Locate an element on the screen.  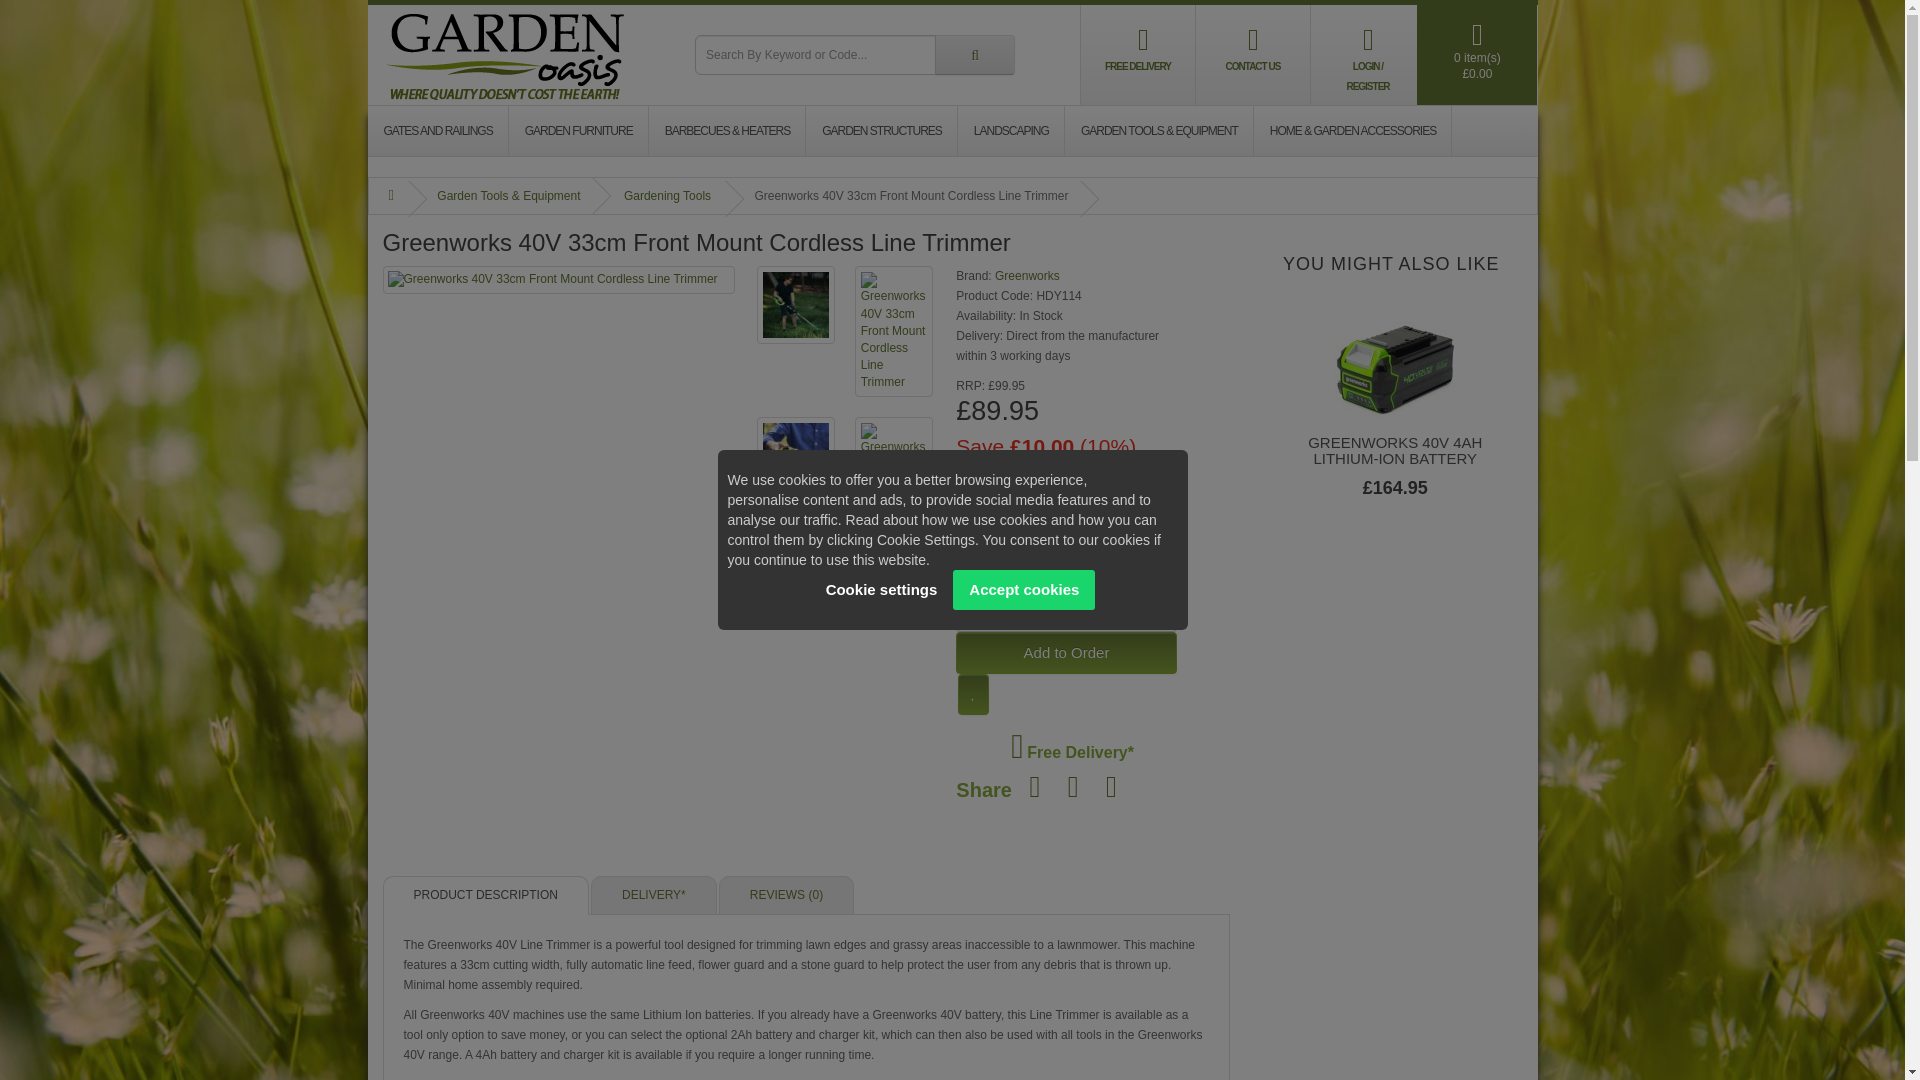
CONTACT US is located at coordinates (1253, 46).